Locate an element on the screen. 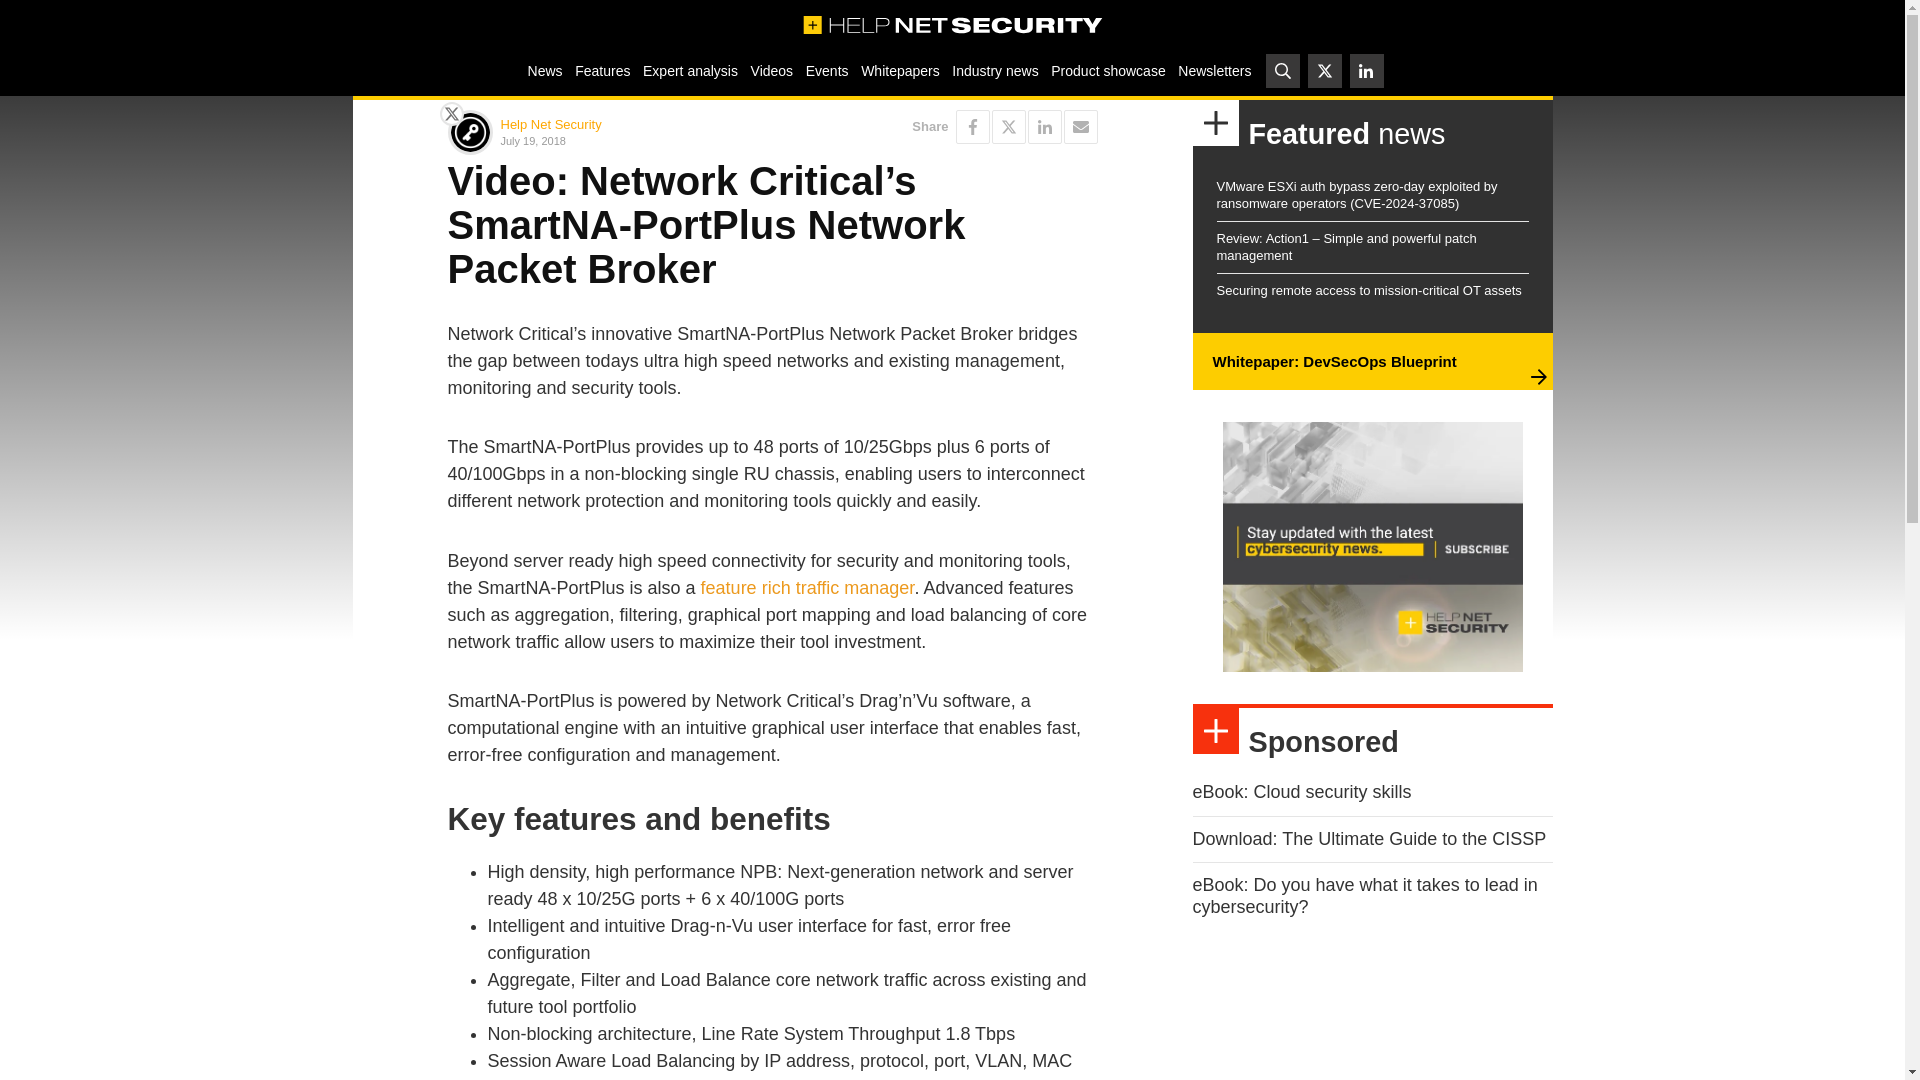 The image size is (1920, 1080). Expert analysis is located at coordinates (690, 70).